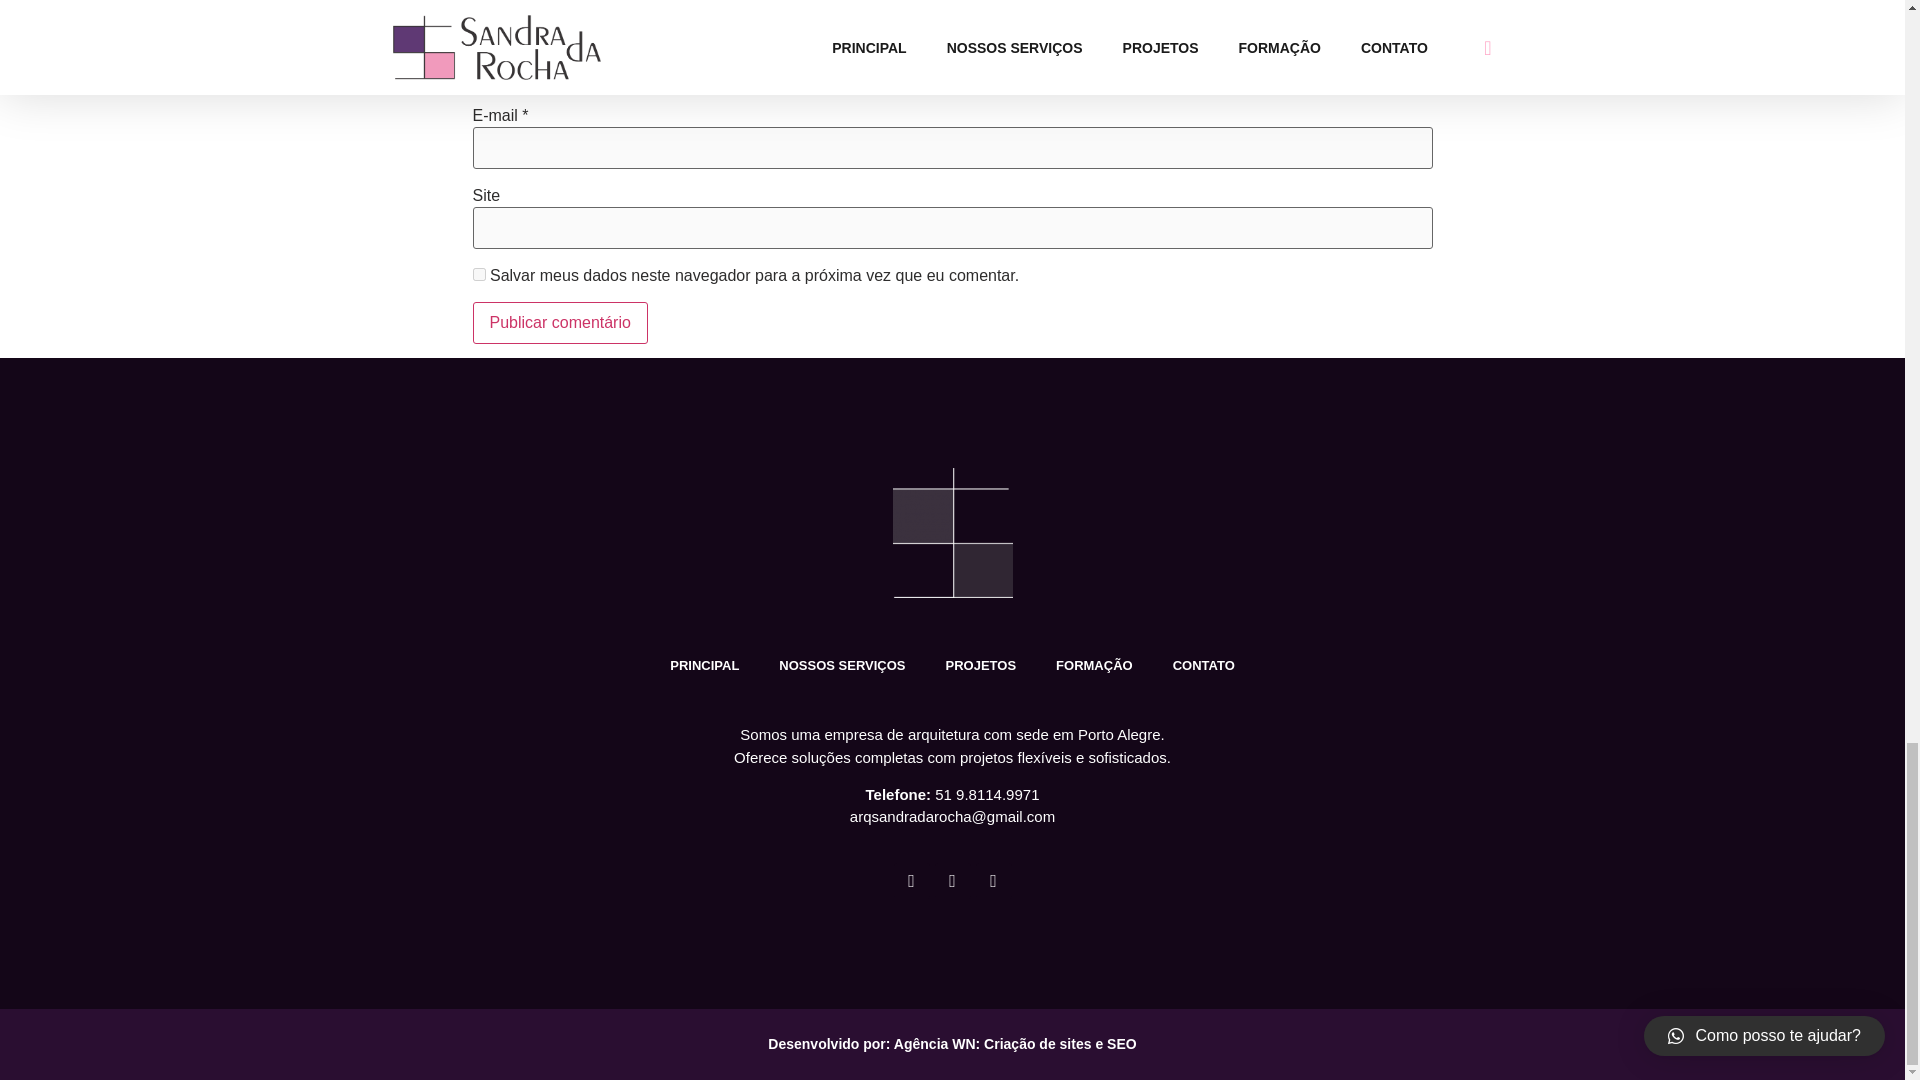 Image resolution: width=1920 pixels, height=1080 pixels. I want to click on SEO, so click(1122, 1043).